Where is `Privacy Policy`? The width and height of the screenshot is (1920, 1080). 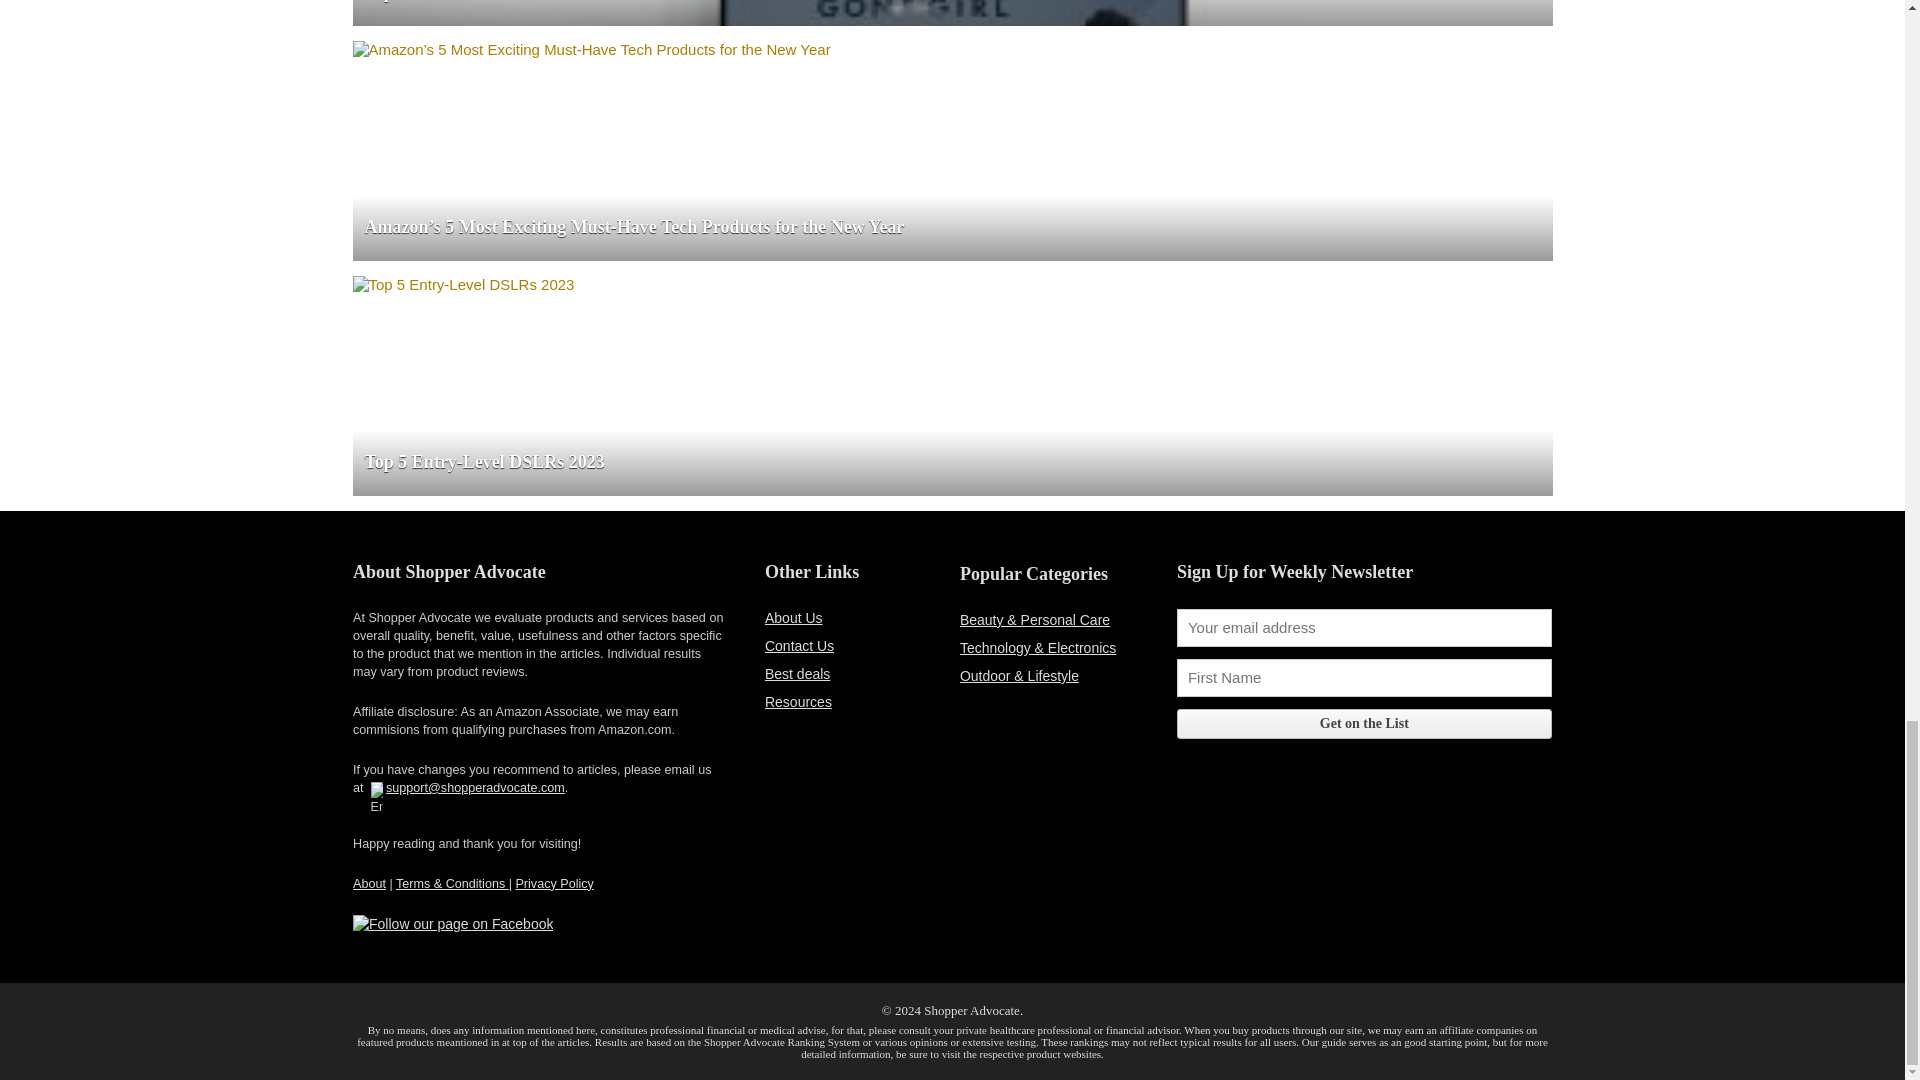
Privacy Policy is located at coordinates (554, 884).